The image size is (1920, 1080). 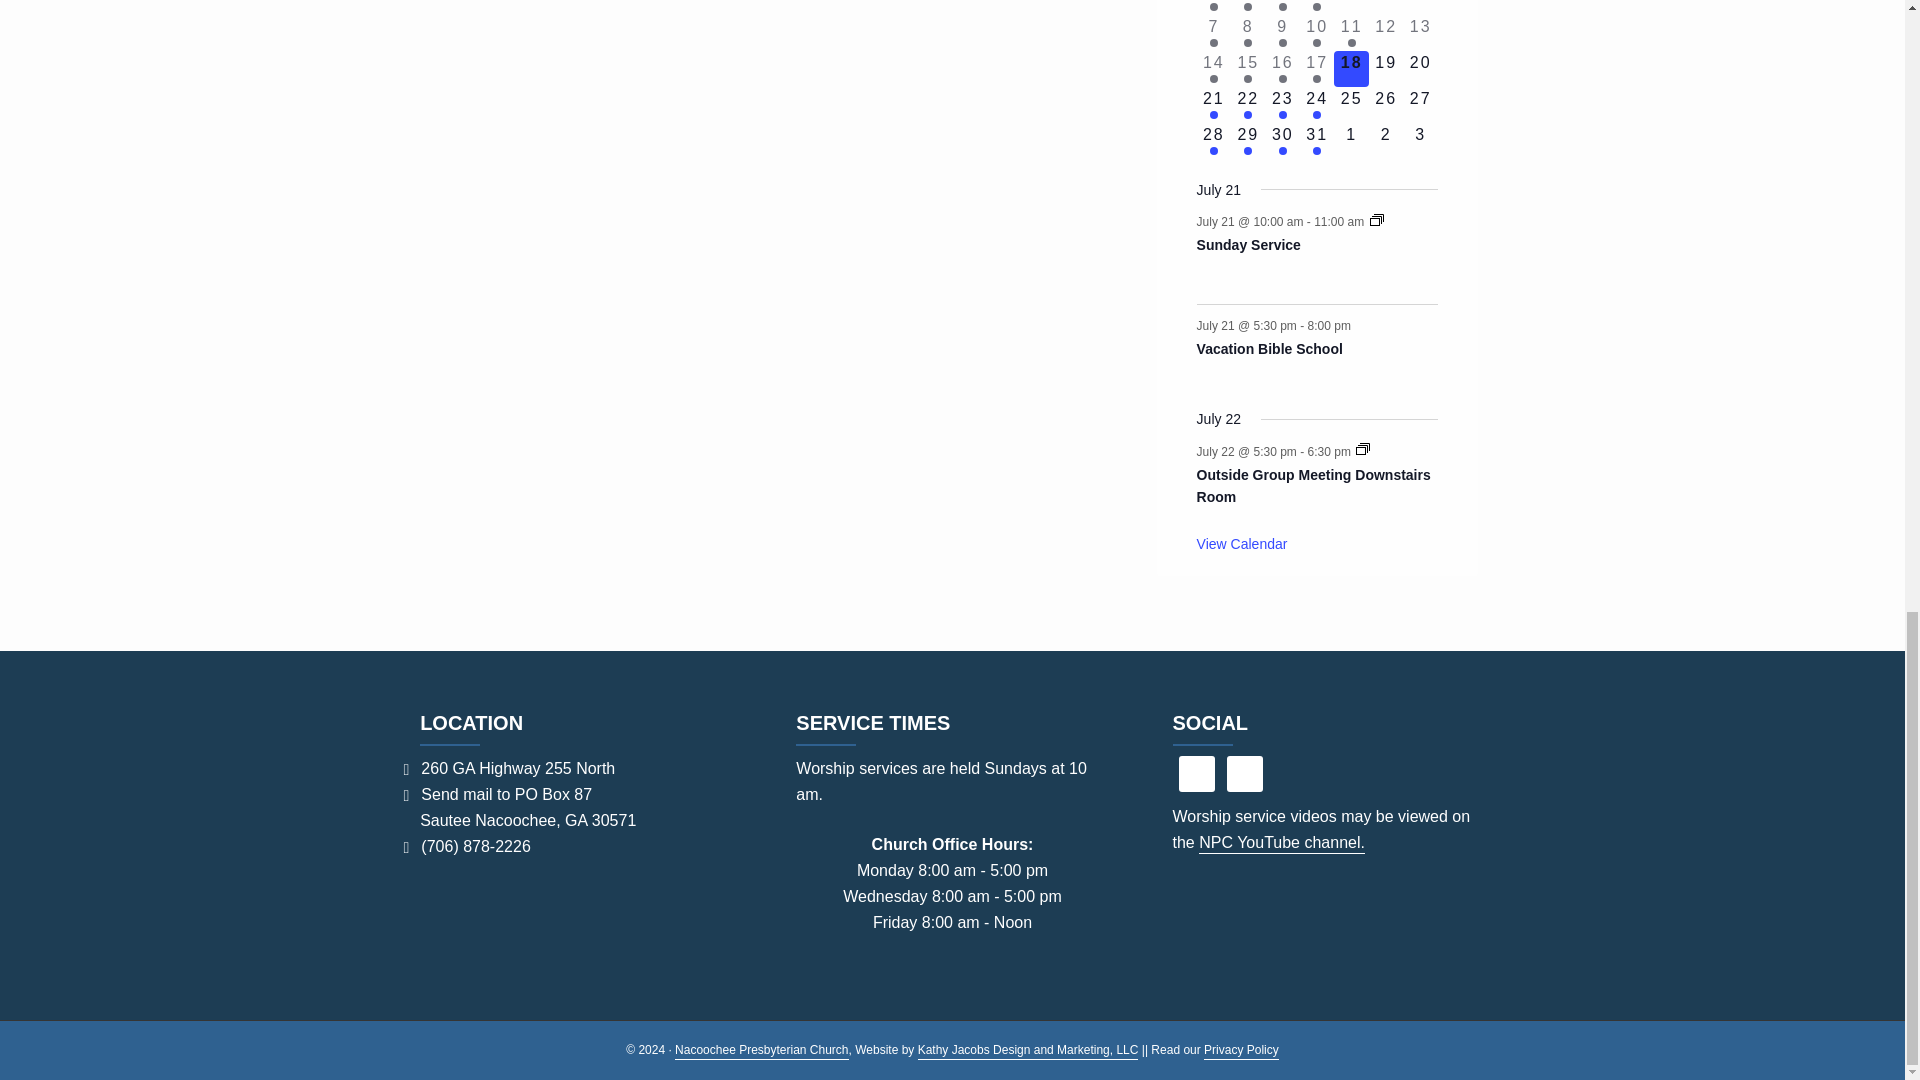 What do you see at coordinates (1377, 219) in the screenshot?
I see `Event Series` at bounding box center [1377, 219].